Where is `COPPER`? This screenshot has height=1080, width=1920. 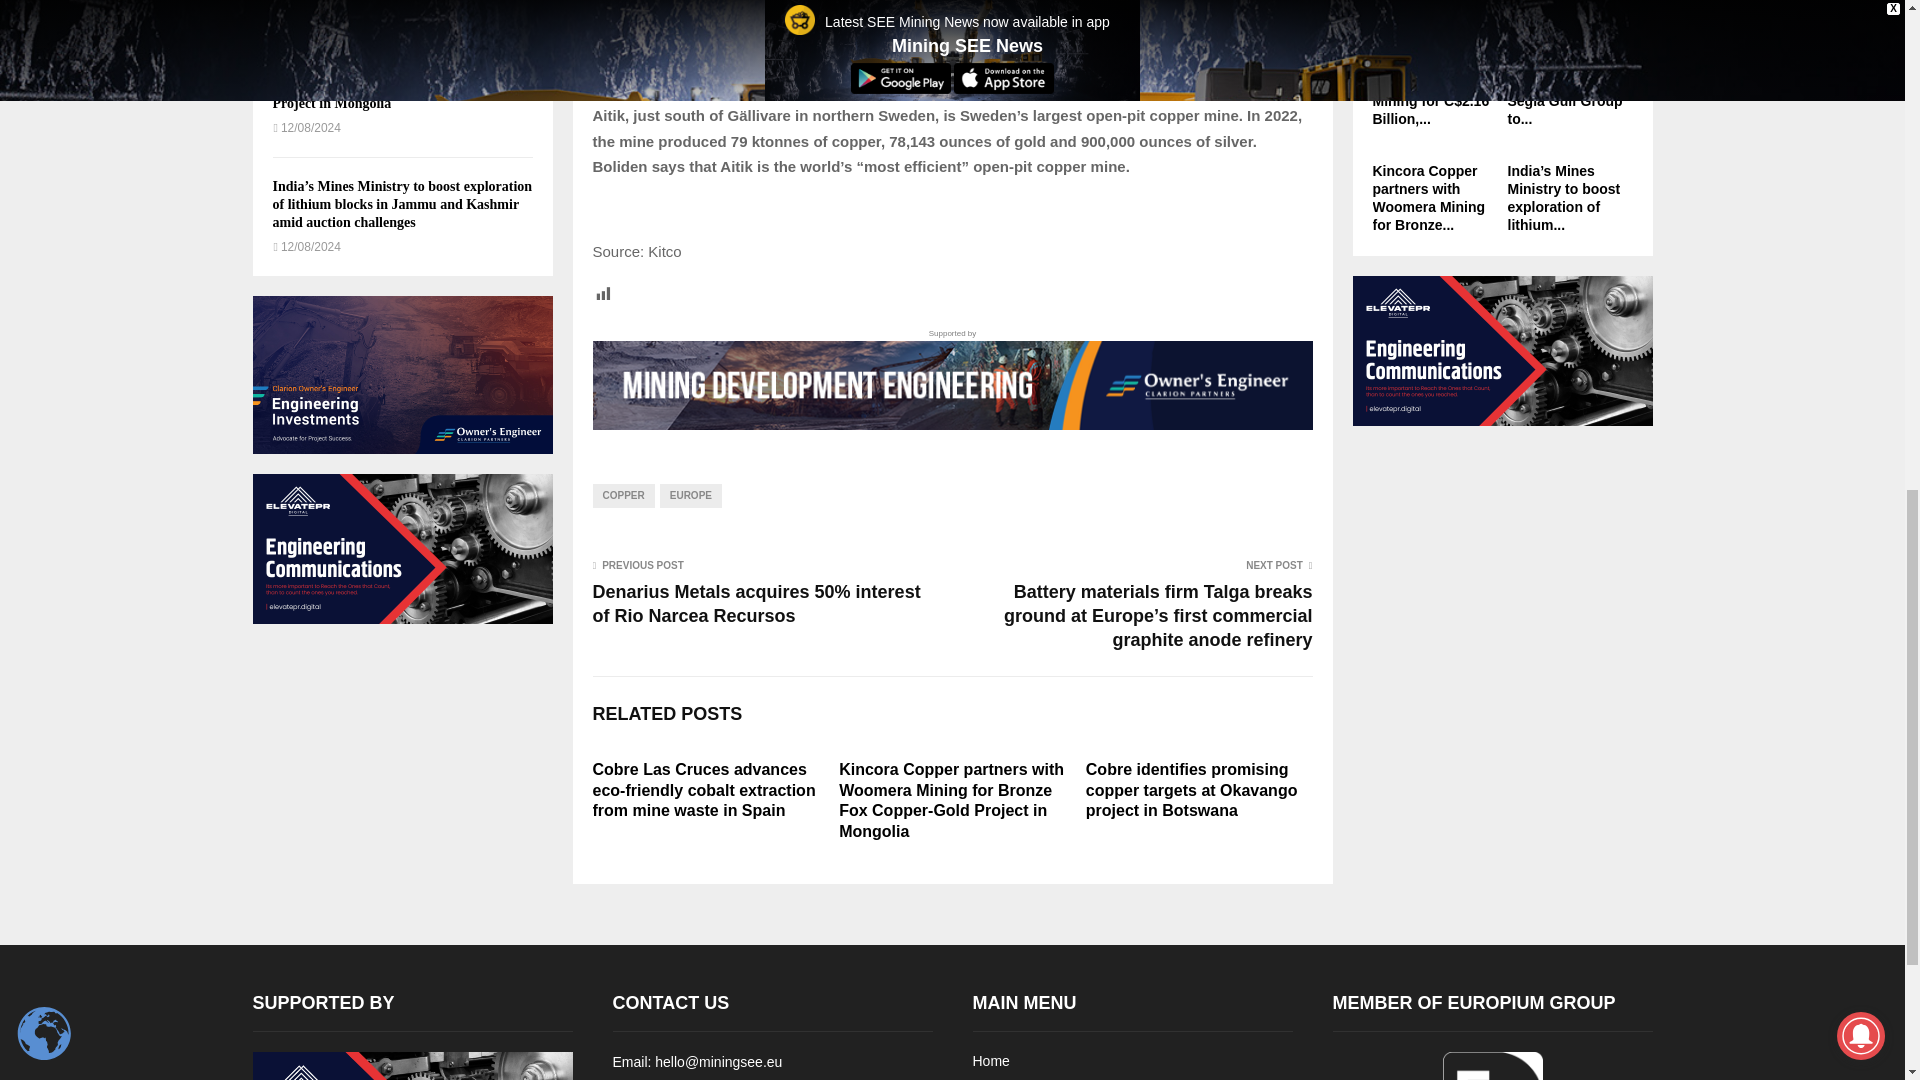
COPPER is located at coordinates (622, 495).